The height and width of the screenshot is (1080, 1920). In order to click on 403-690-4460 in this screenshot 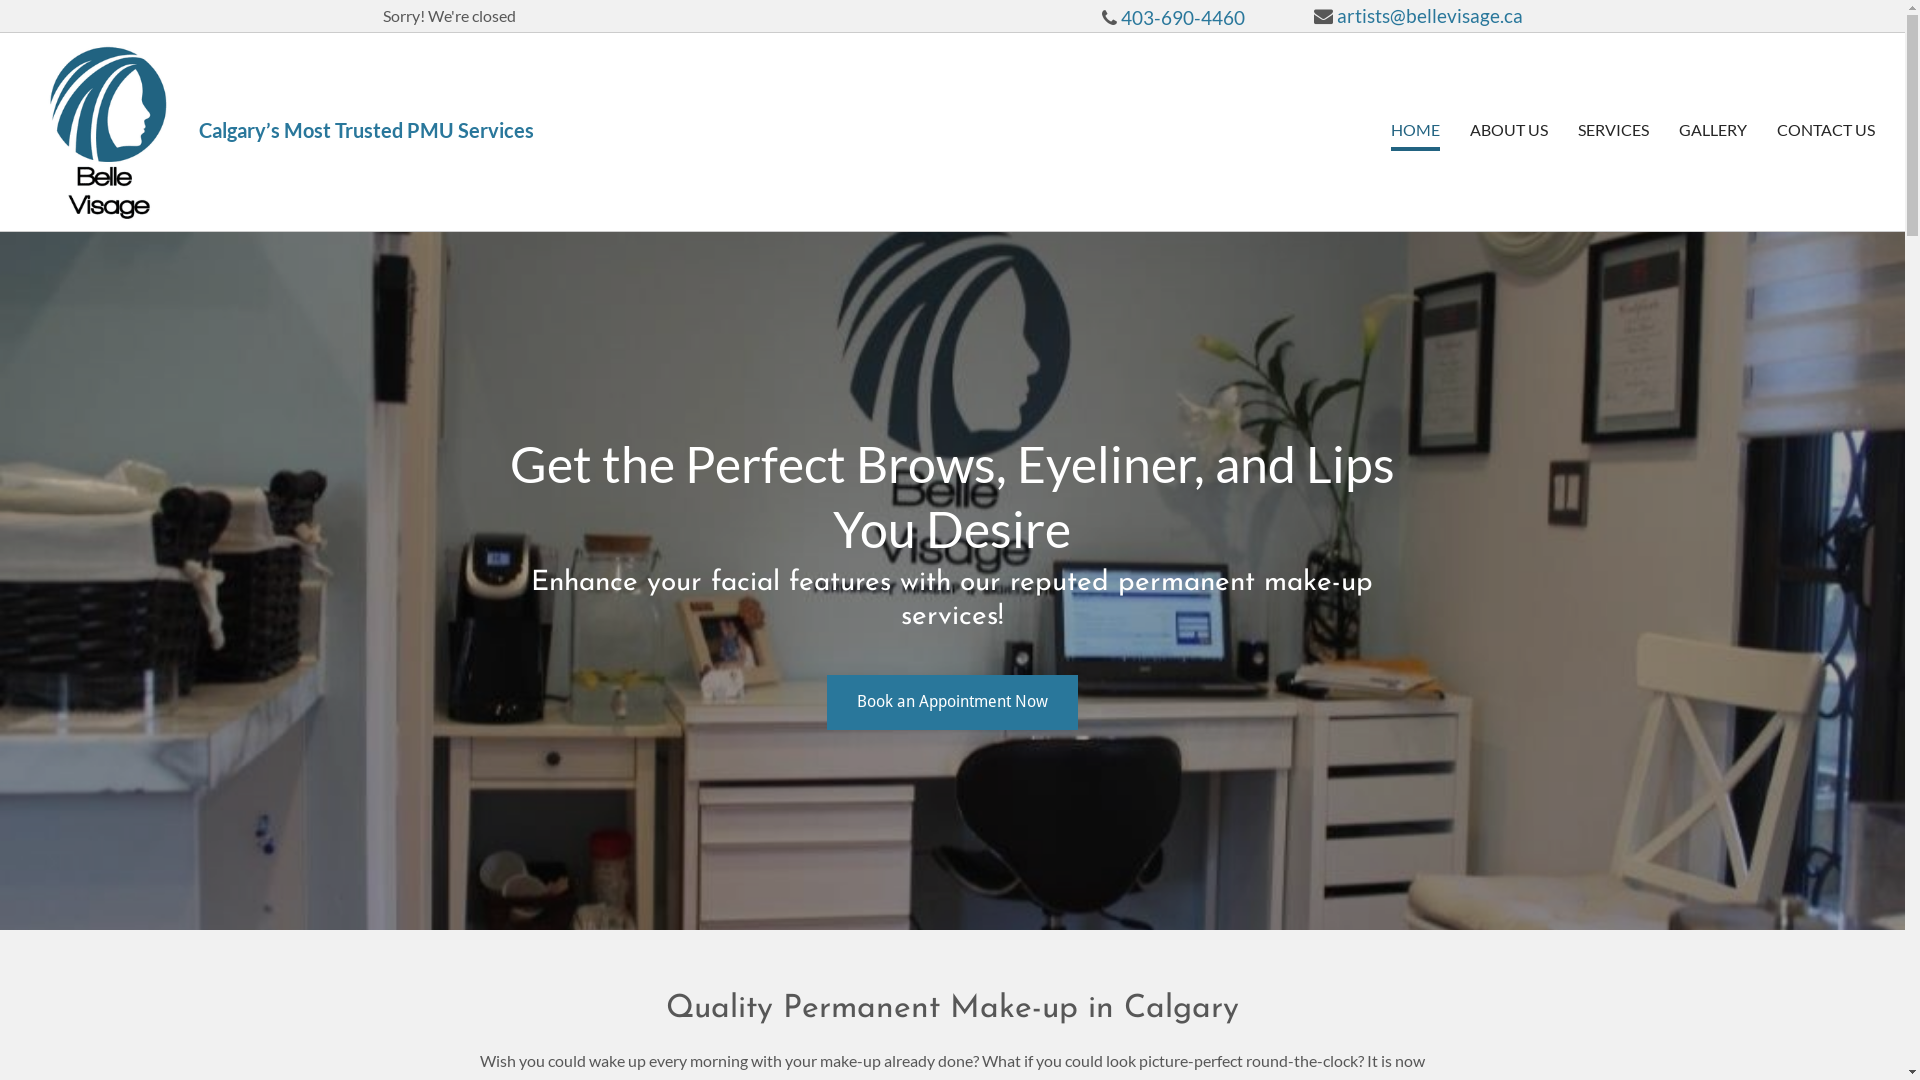, I will do `click(1183, 18)`.